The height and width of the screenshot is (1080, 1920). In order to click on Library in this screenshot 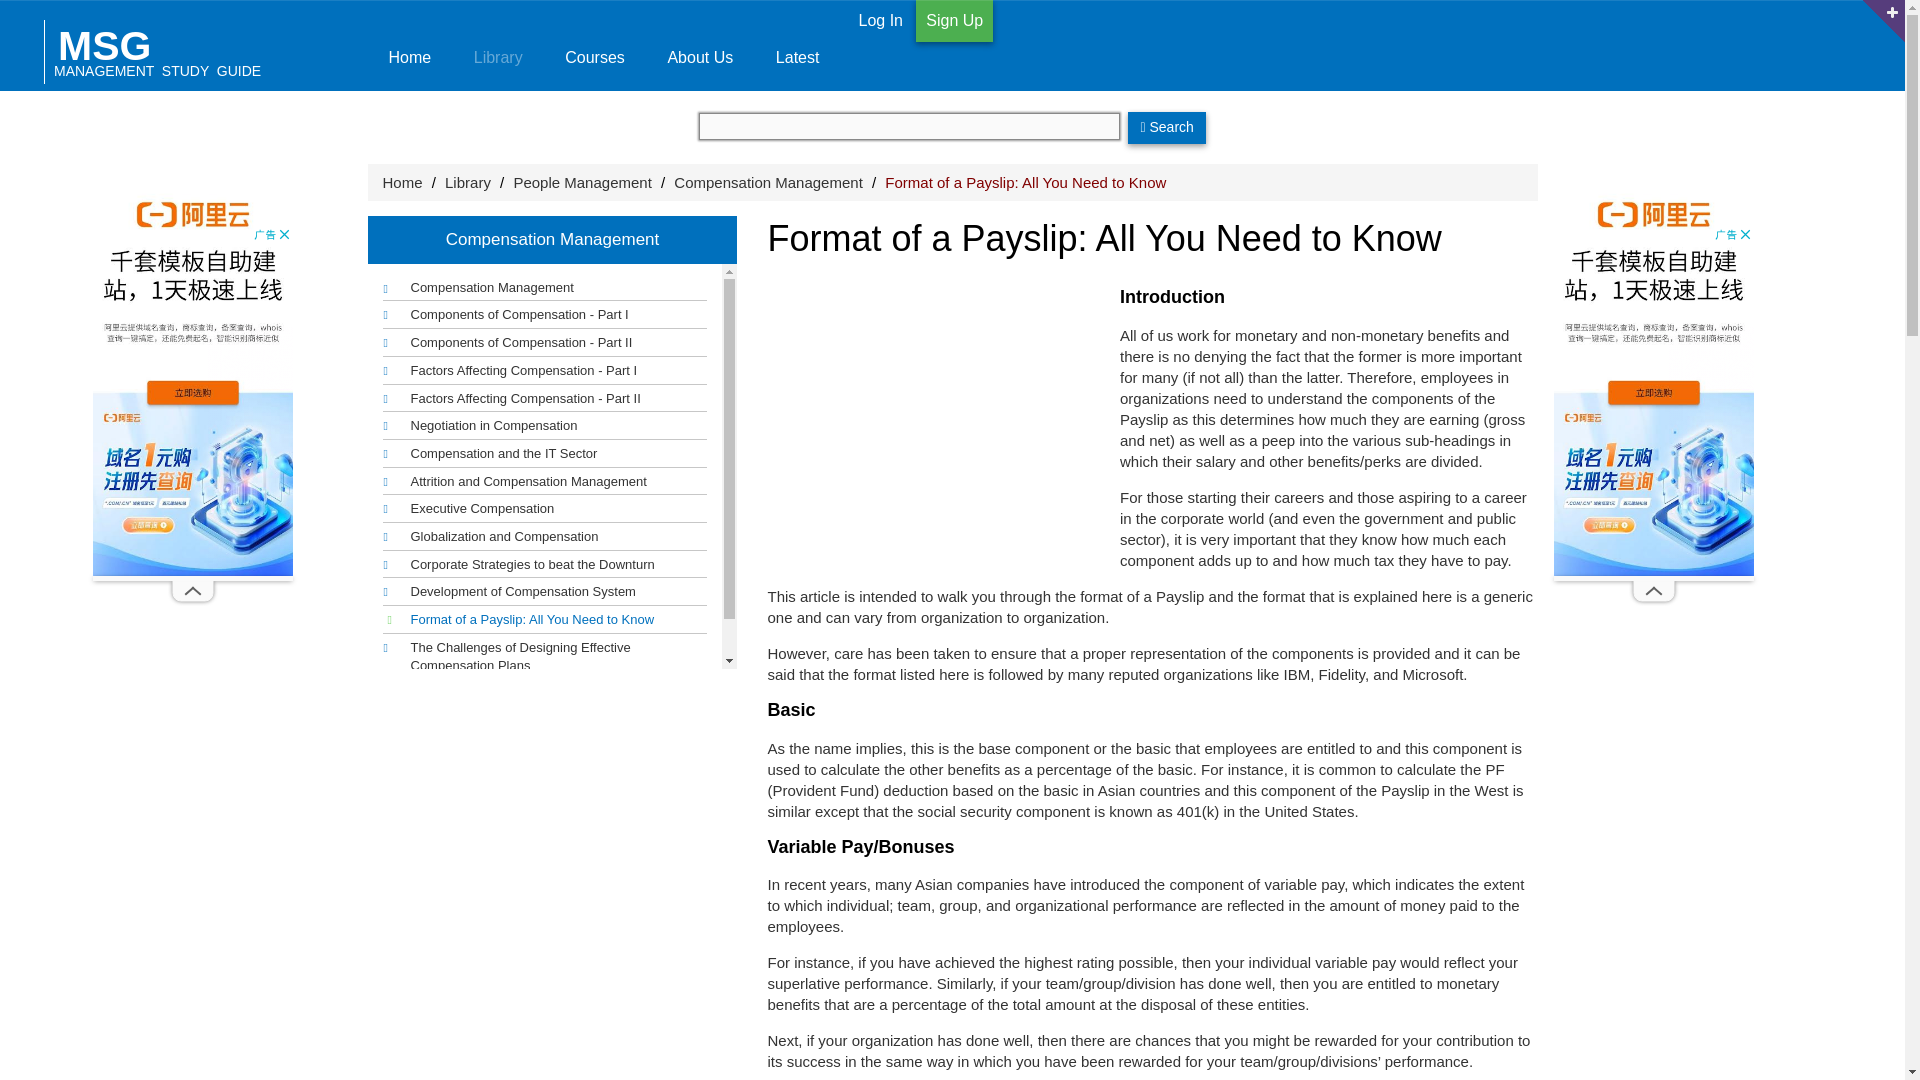, I will do `click(468, 182)`.